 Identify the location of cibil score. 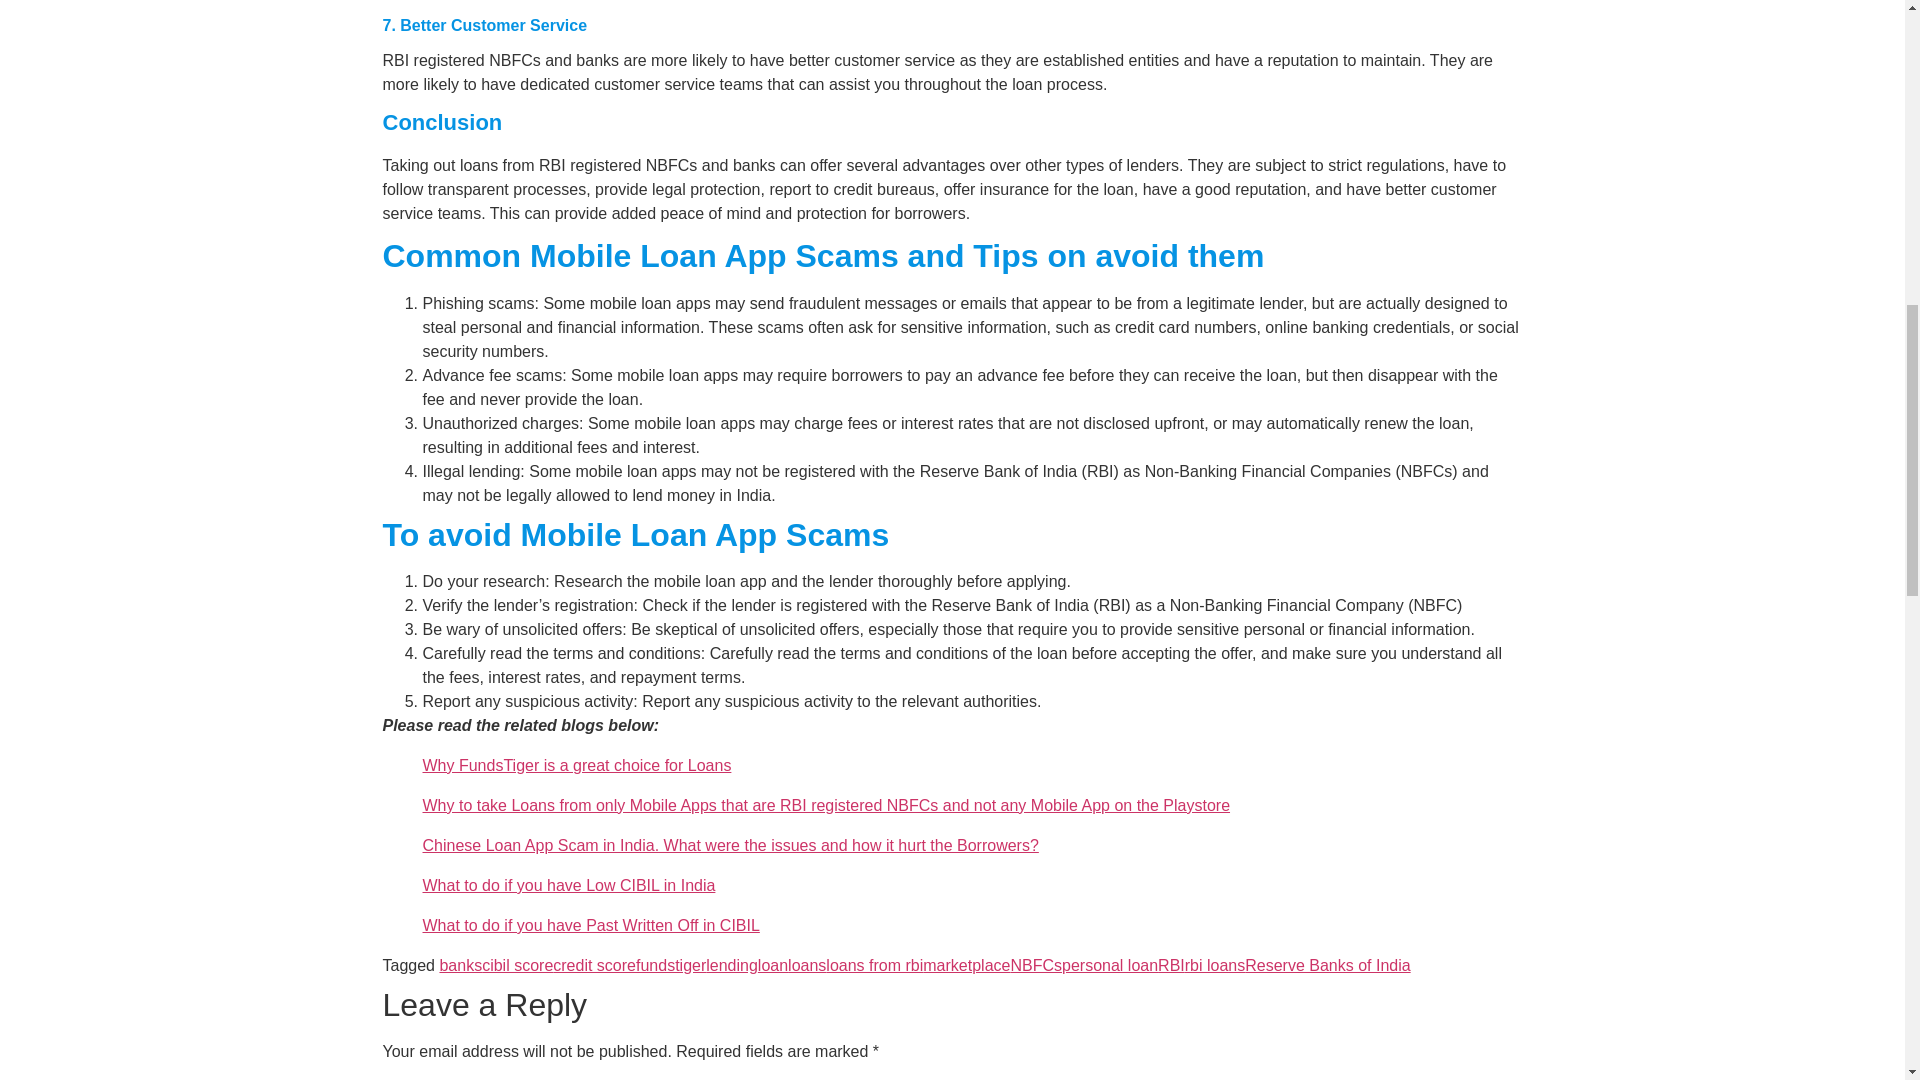
(516, 965).